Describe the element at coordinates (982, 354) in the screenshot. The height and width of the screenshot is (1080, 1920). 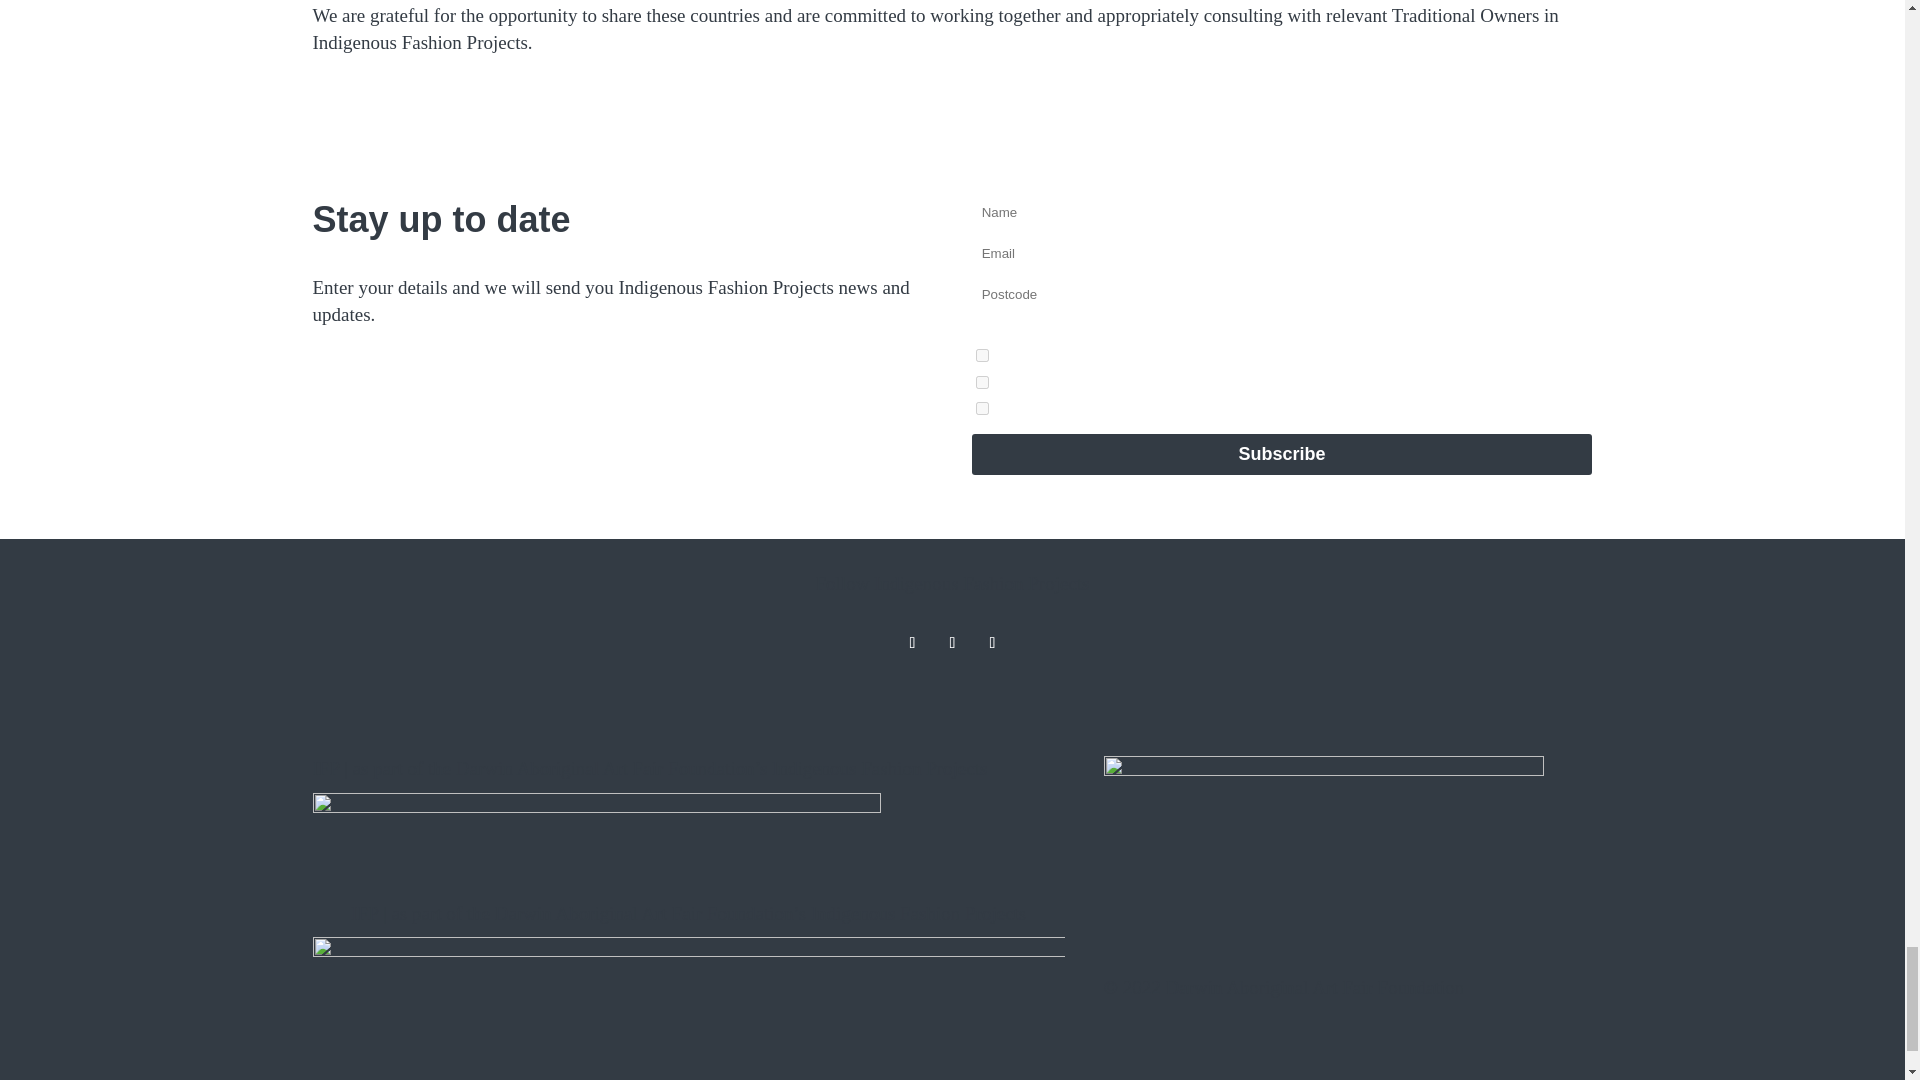
I see `blhjrhr` at that location.